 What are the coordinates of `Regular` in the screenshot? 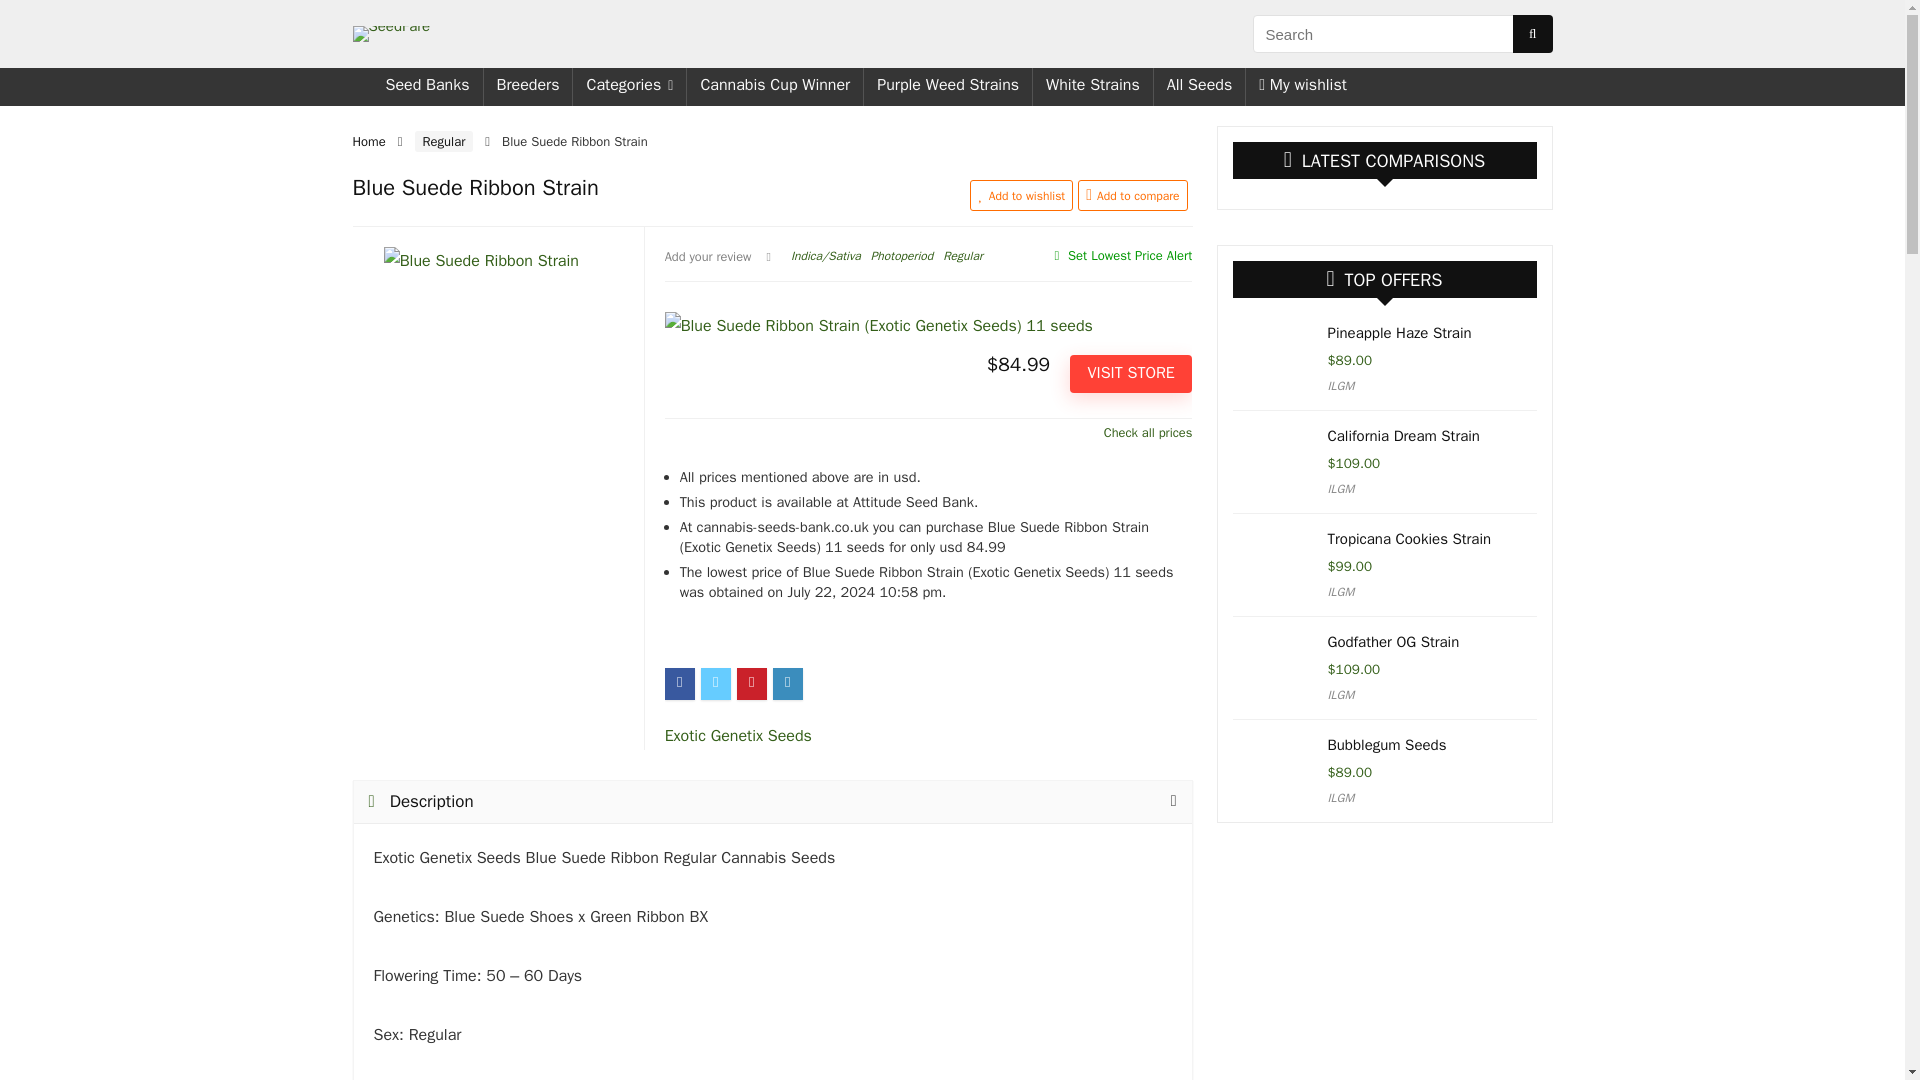 It's located at (962, 256).